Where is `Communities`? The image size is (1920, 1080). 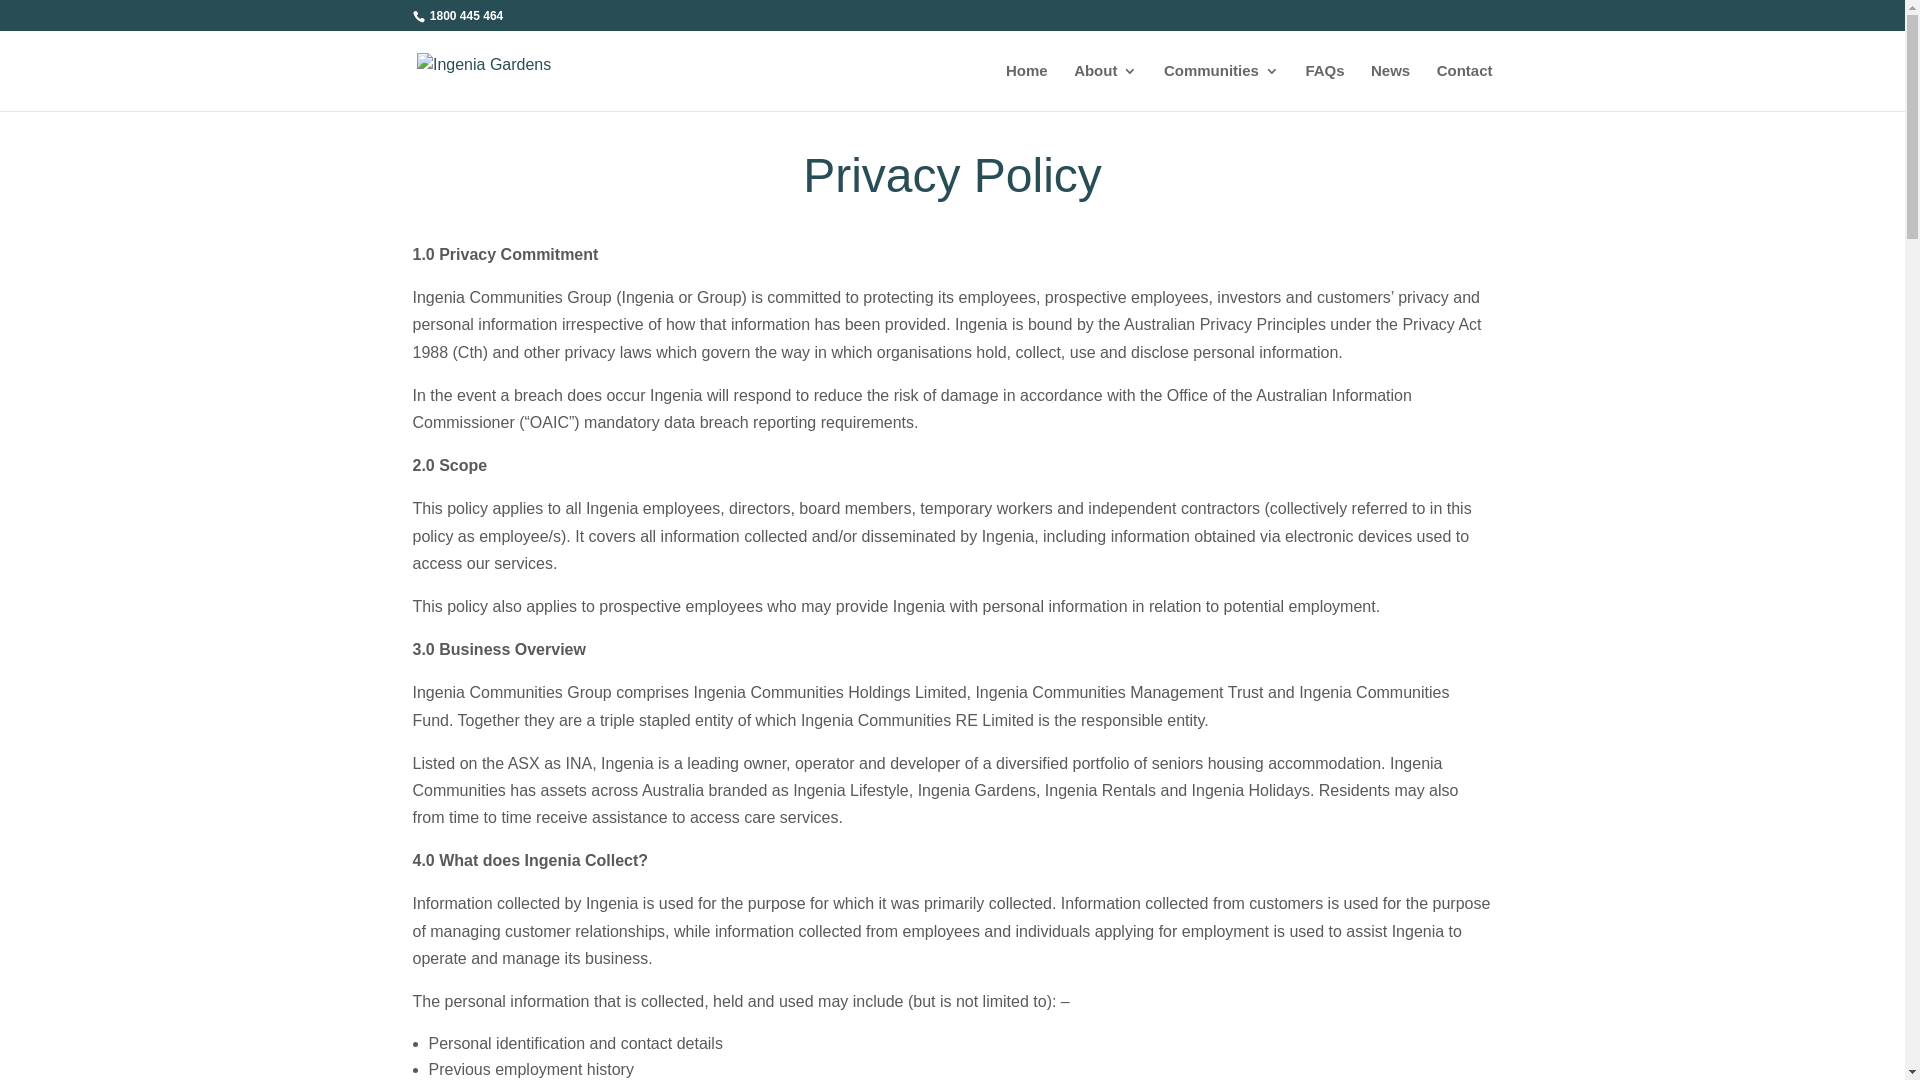 Communities is located at coordinates (1222, 88).